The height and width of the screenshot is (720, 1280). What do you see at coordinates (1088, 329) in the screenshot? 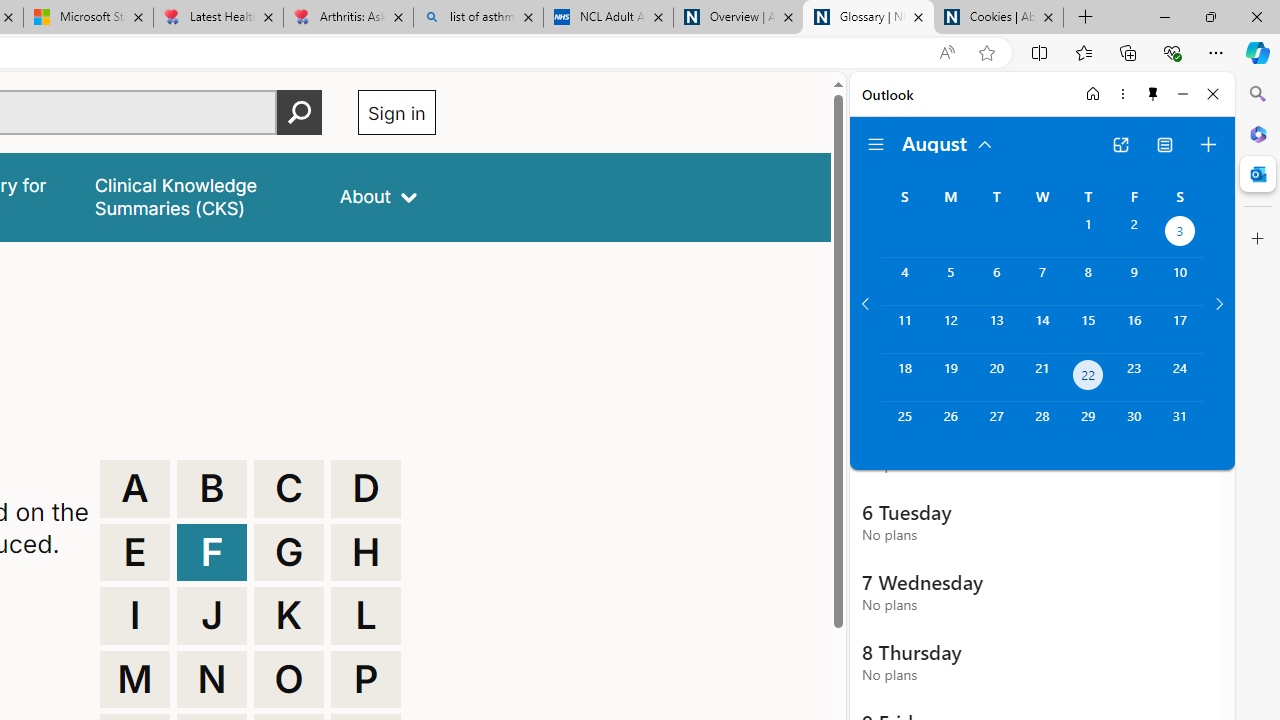
I see `Thursday, August 15, 2024. ` at bounding box center [1088, 329].